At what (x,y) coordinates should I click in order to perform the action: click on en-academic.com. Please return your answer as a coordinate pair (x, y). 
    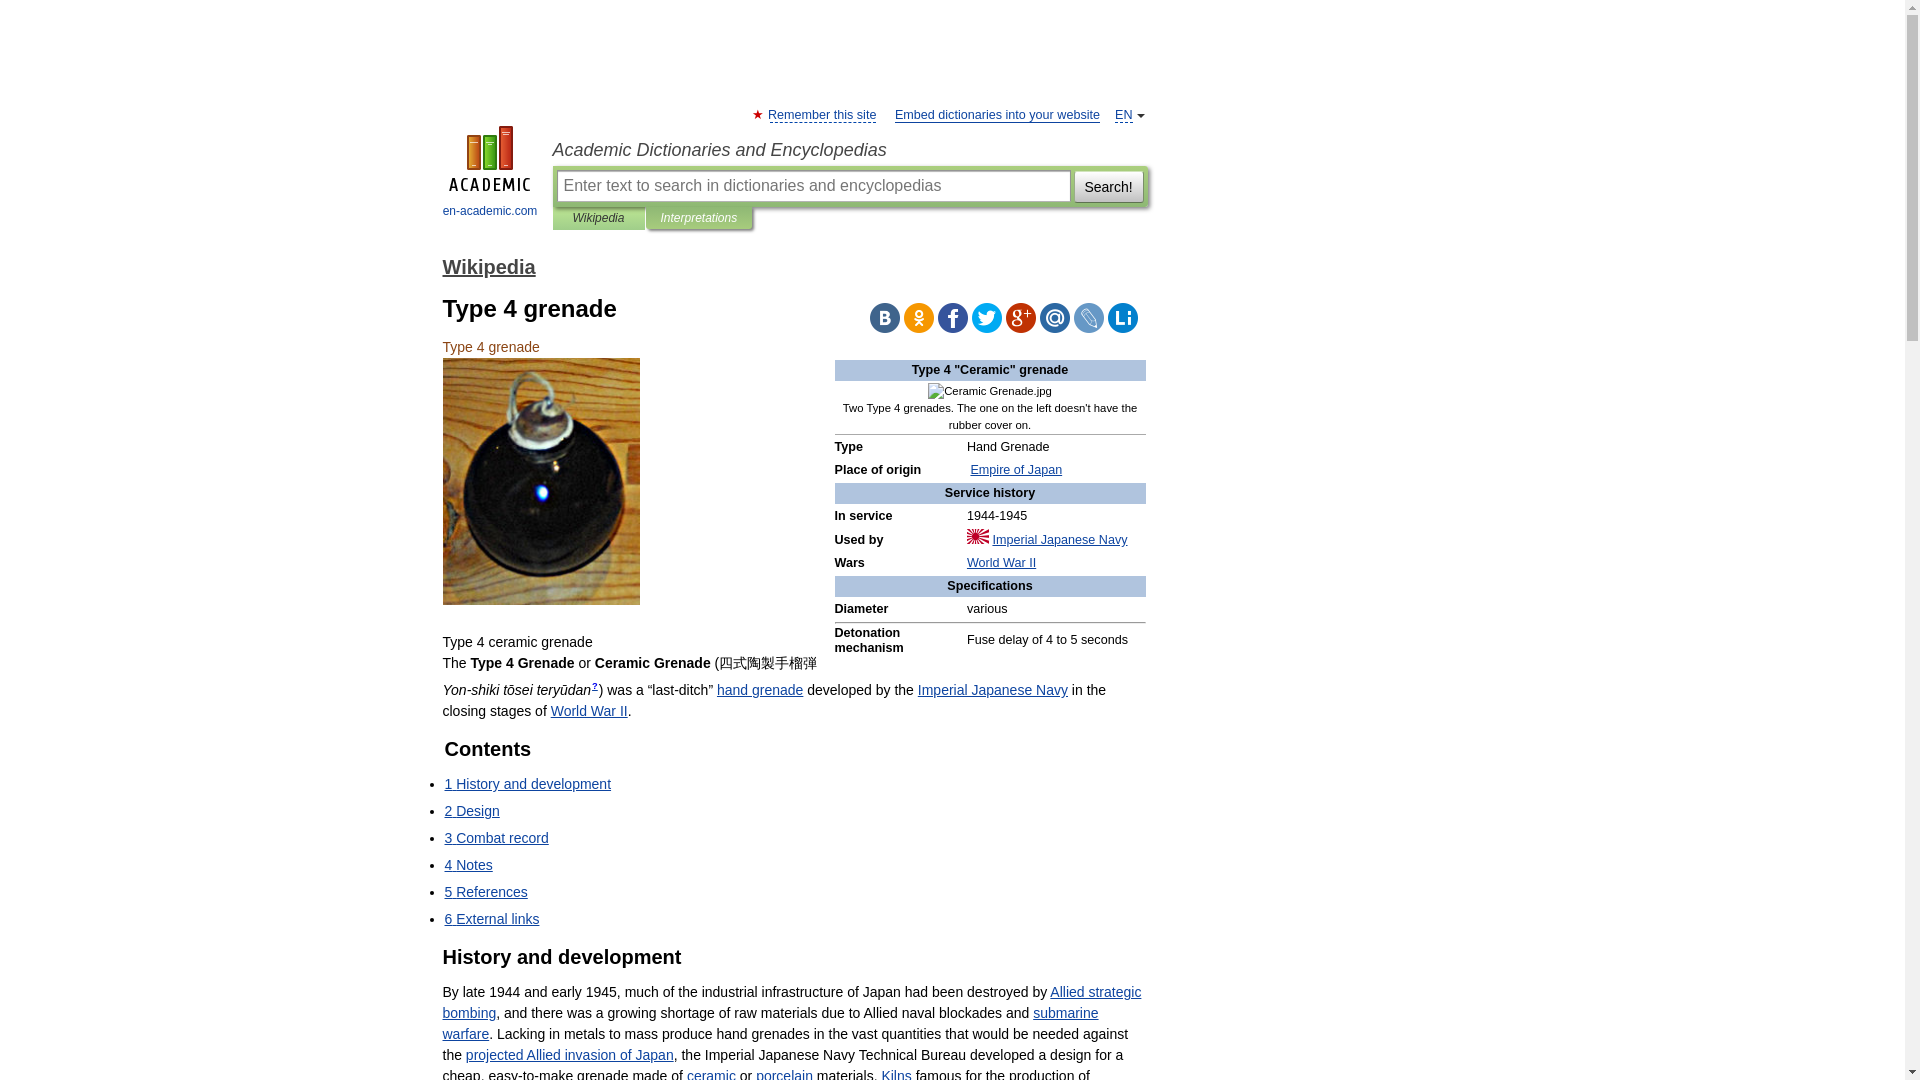
    Looking at the image, I should click on (490, 174).